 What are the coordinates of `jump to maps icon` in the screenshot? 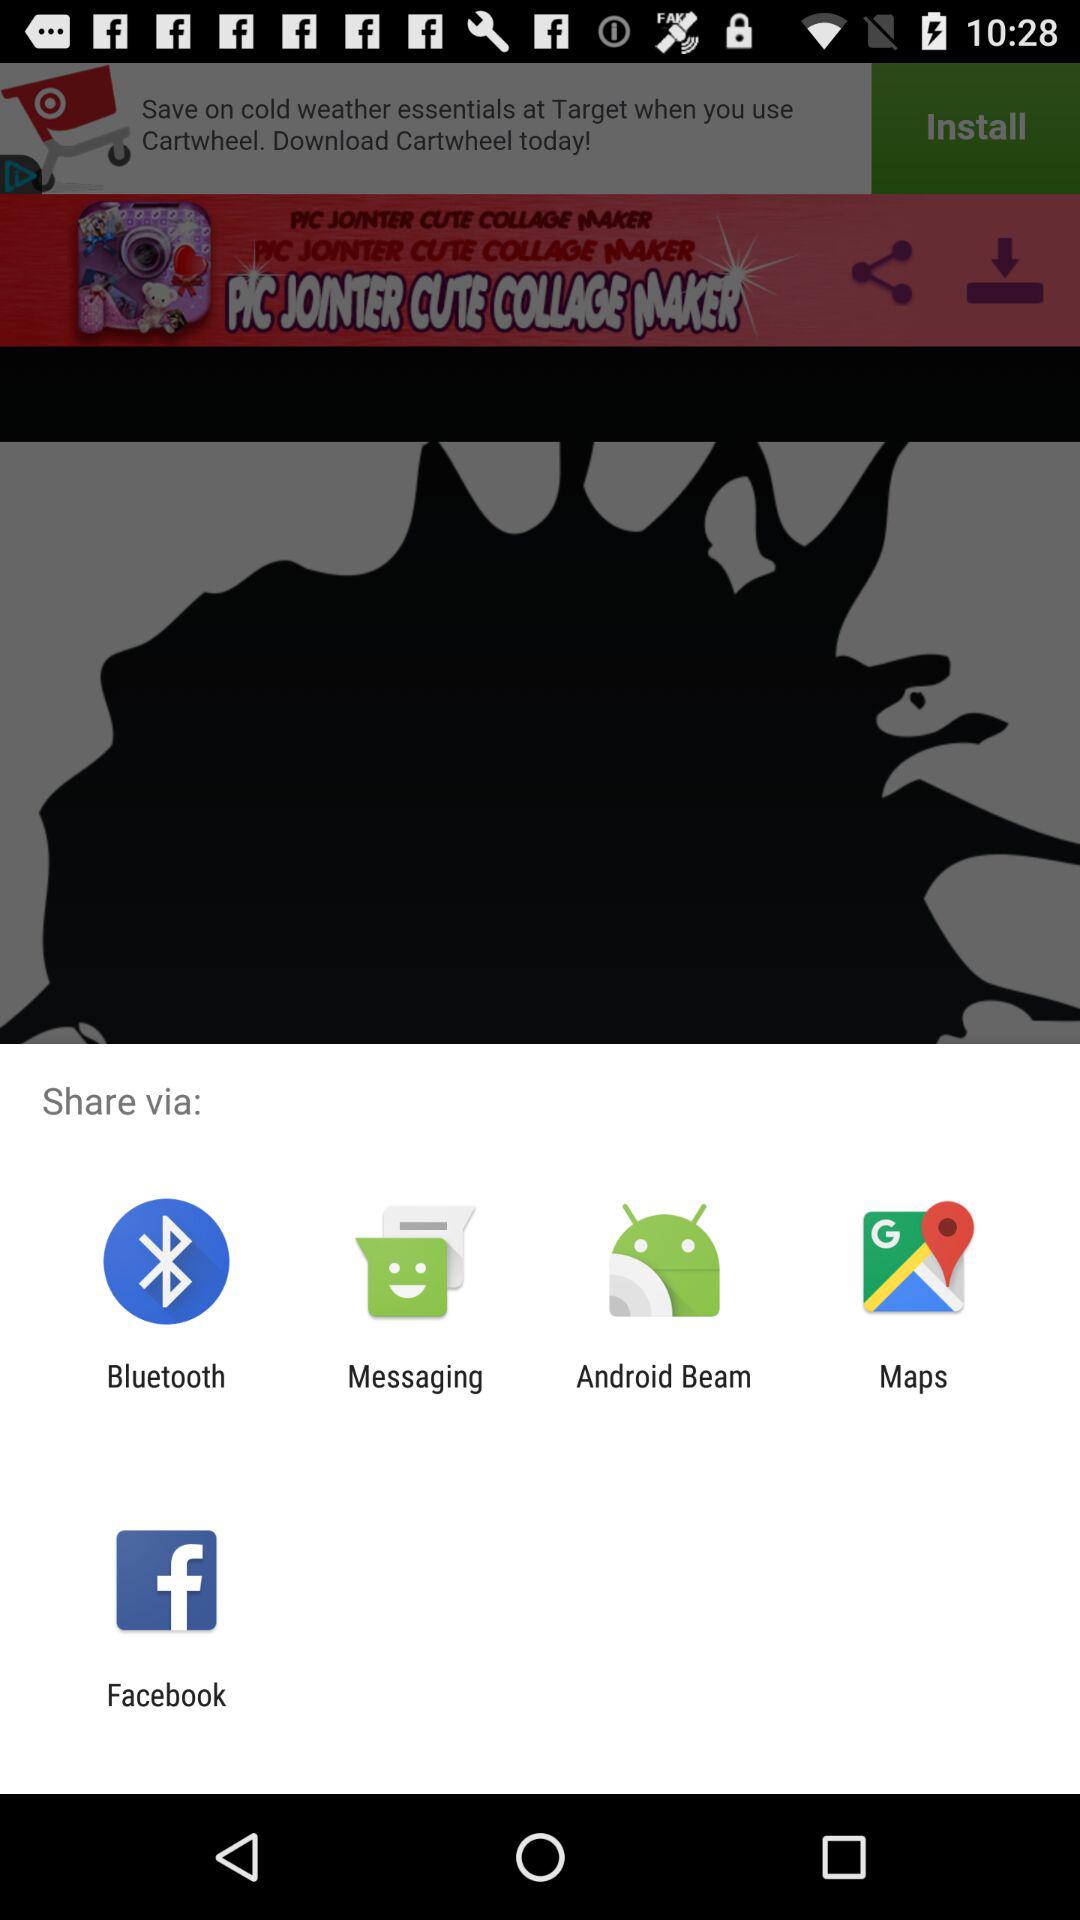 It's located at (913, 1393).